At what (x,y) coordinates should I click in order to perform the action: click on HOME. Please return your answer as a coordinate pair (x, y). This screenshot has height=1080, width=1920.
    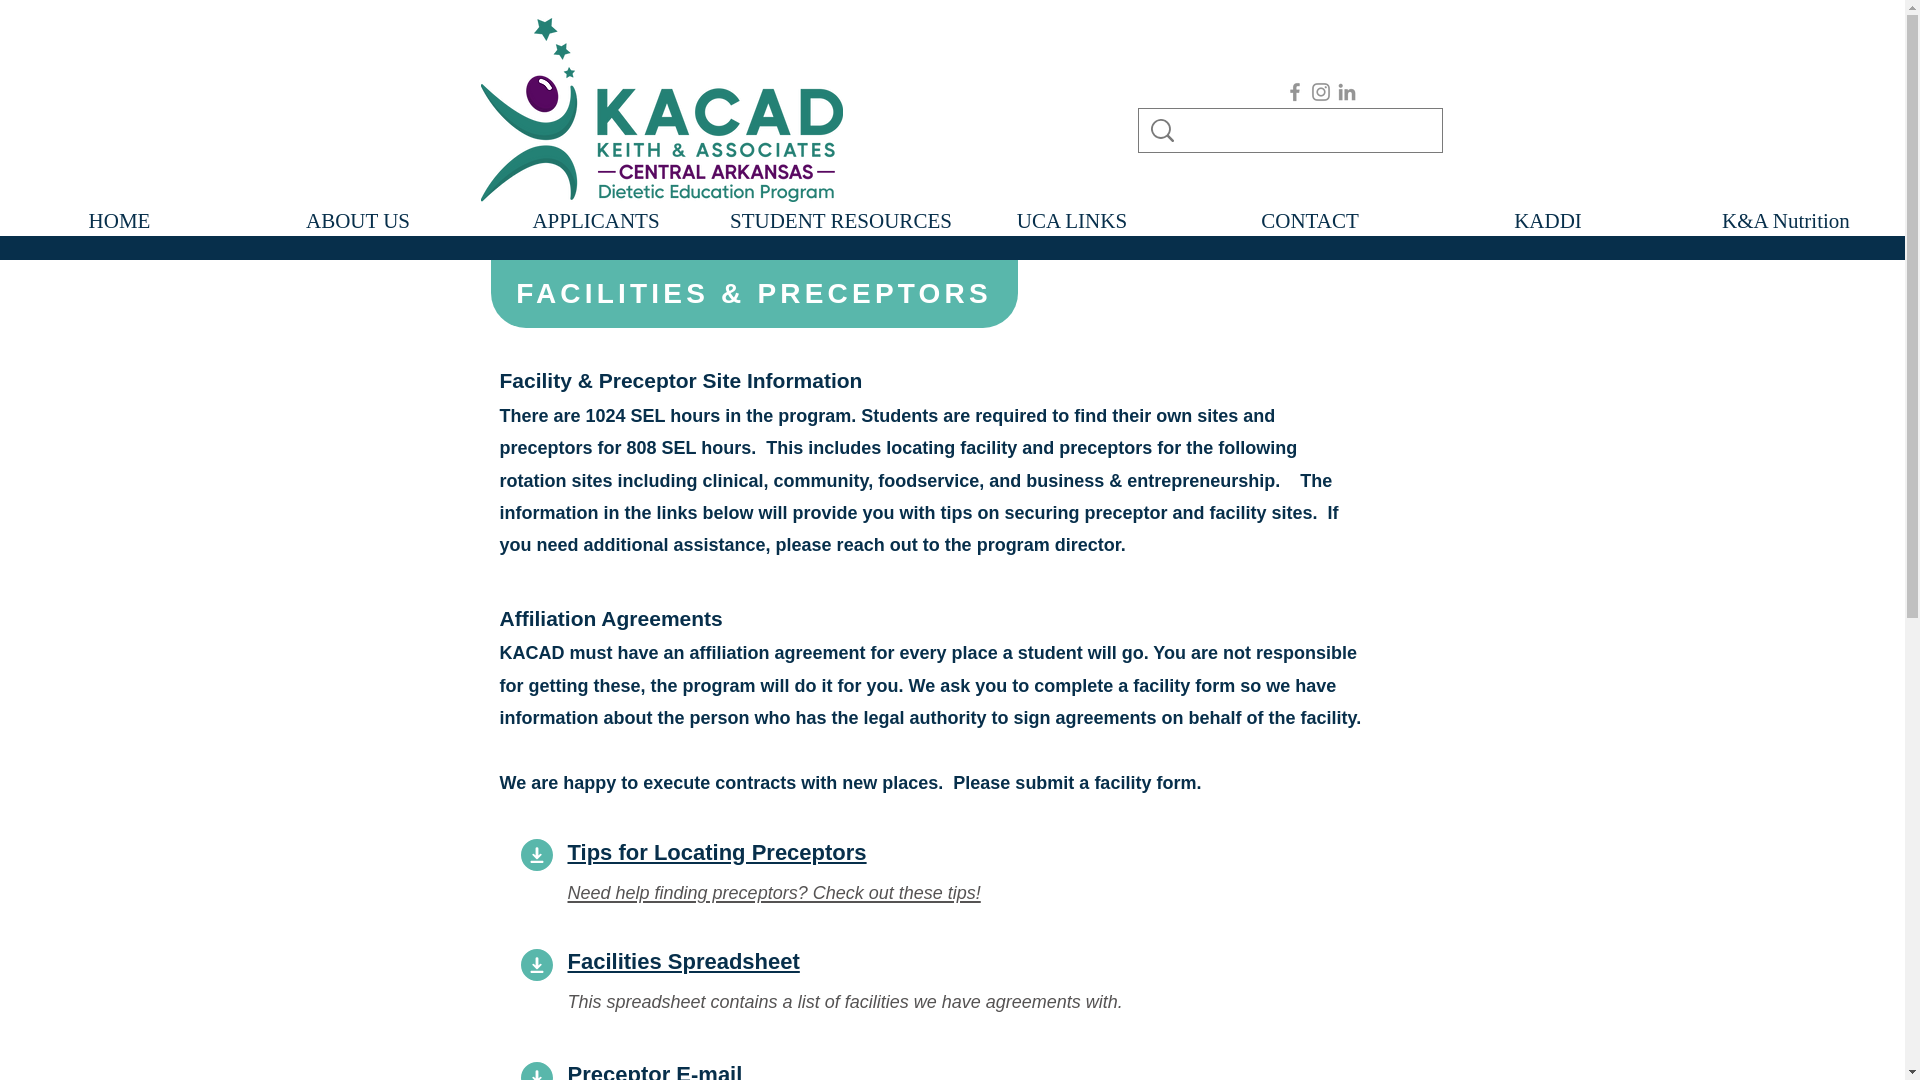
    Looking at the image, I should click on (119, 219).